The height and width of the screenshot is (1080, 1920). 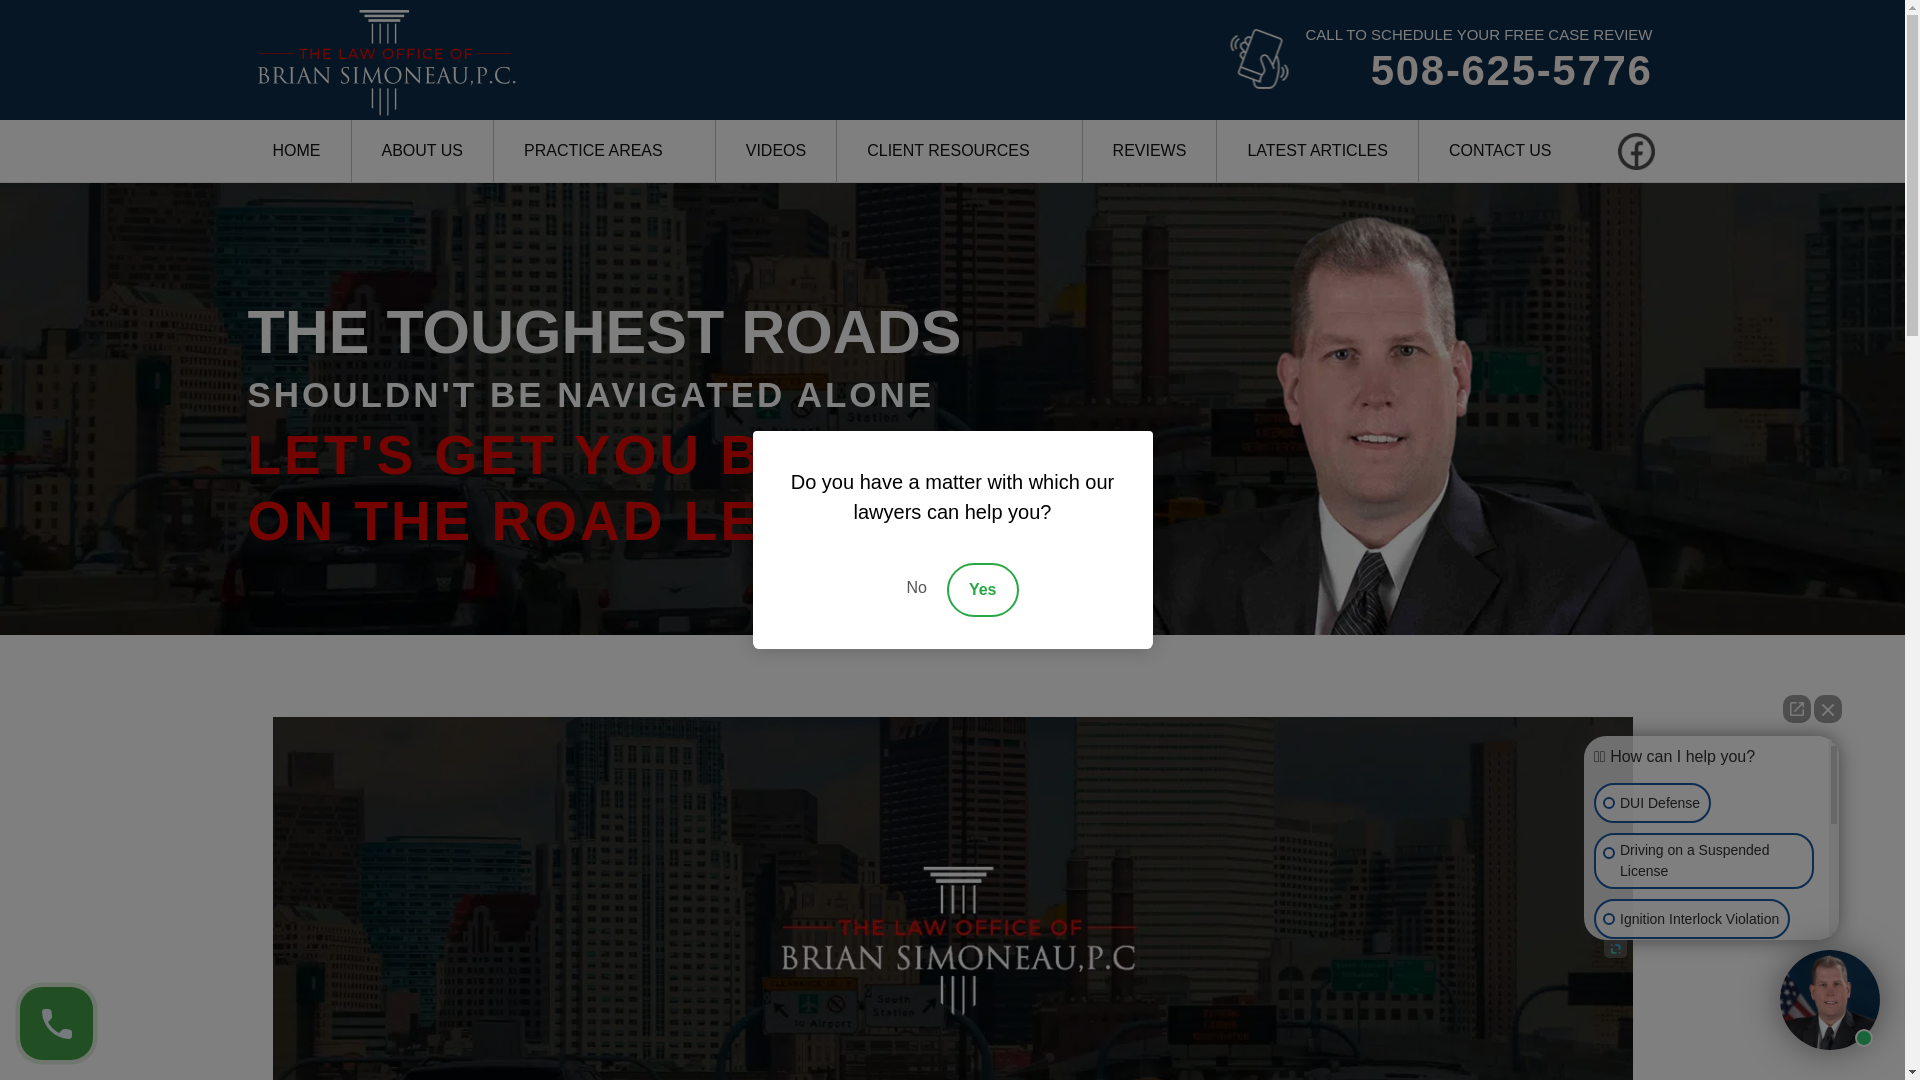 What do you see at coordinates (296, 150) in the screenshot?
I see `HOME` at bounding box center [296, 150].